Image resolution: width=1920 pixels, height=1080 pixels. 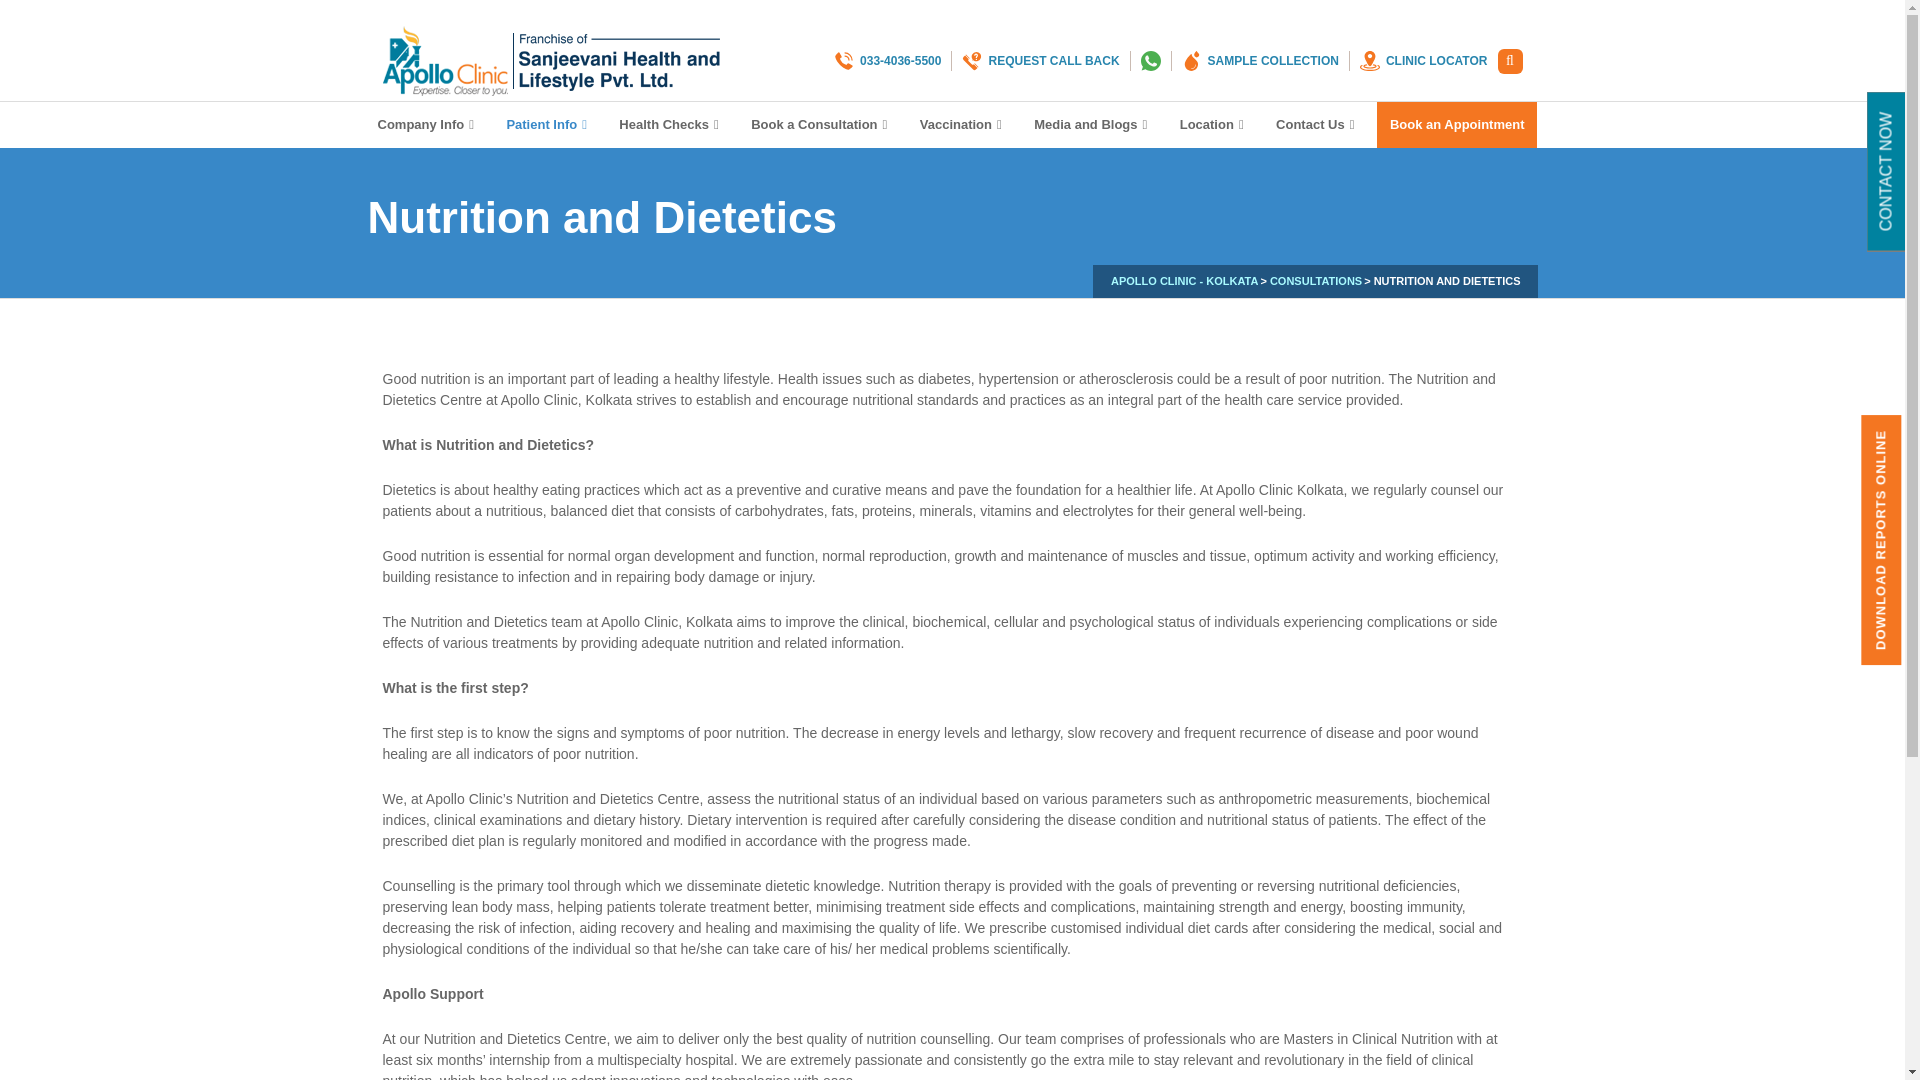 I want to click on whatsapp, so click(x=1146, y=60).